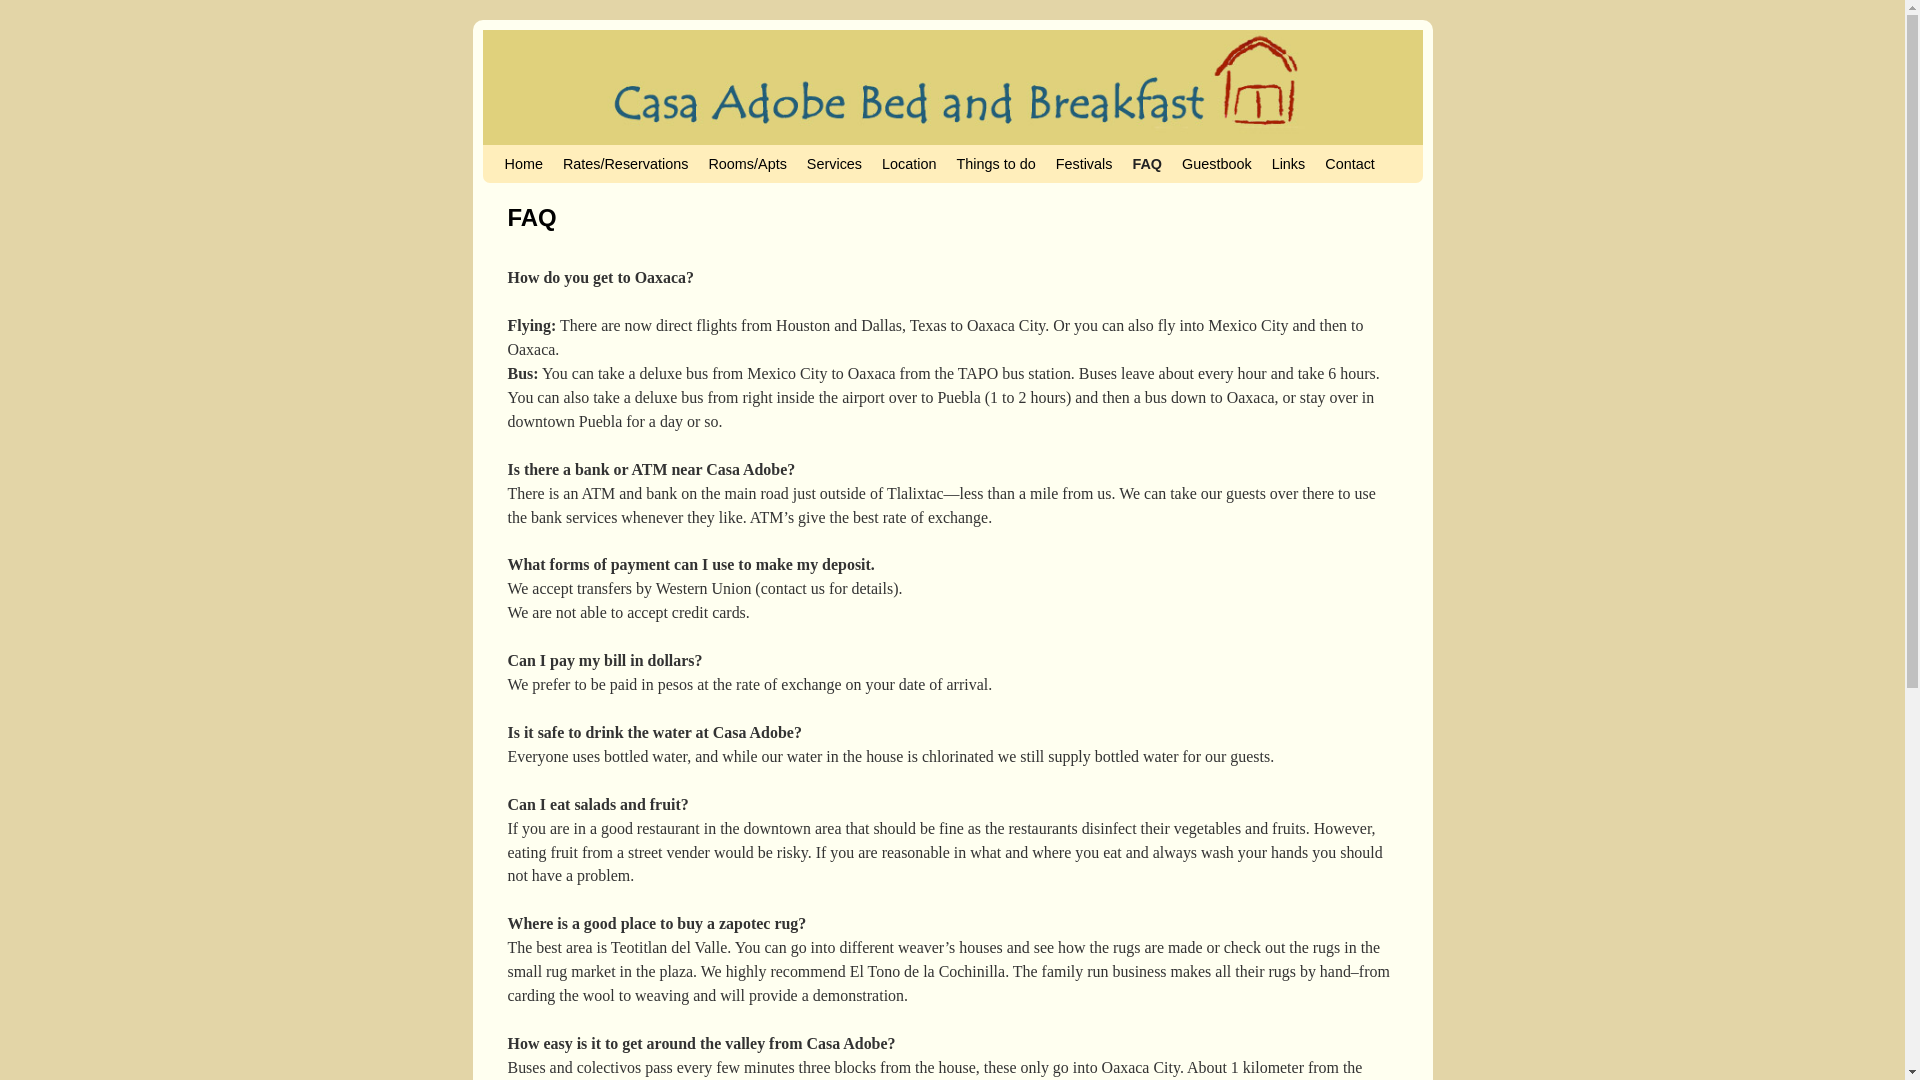  I want to click on Skip to secondary content, so click(544, 154).